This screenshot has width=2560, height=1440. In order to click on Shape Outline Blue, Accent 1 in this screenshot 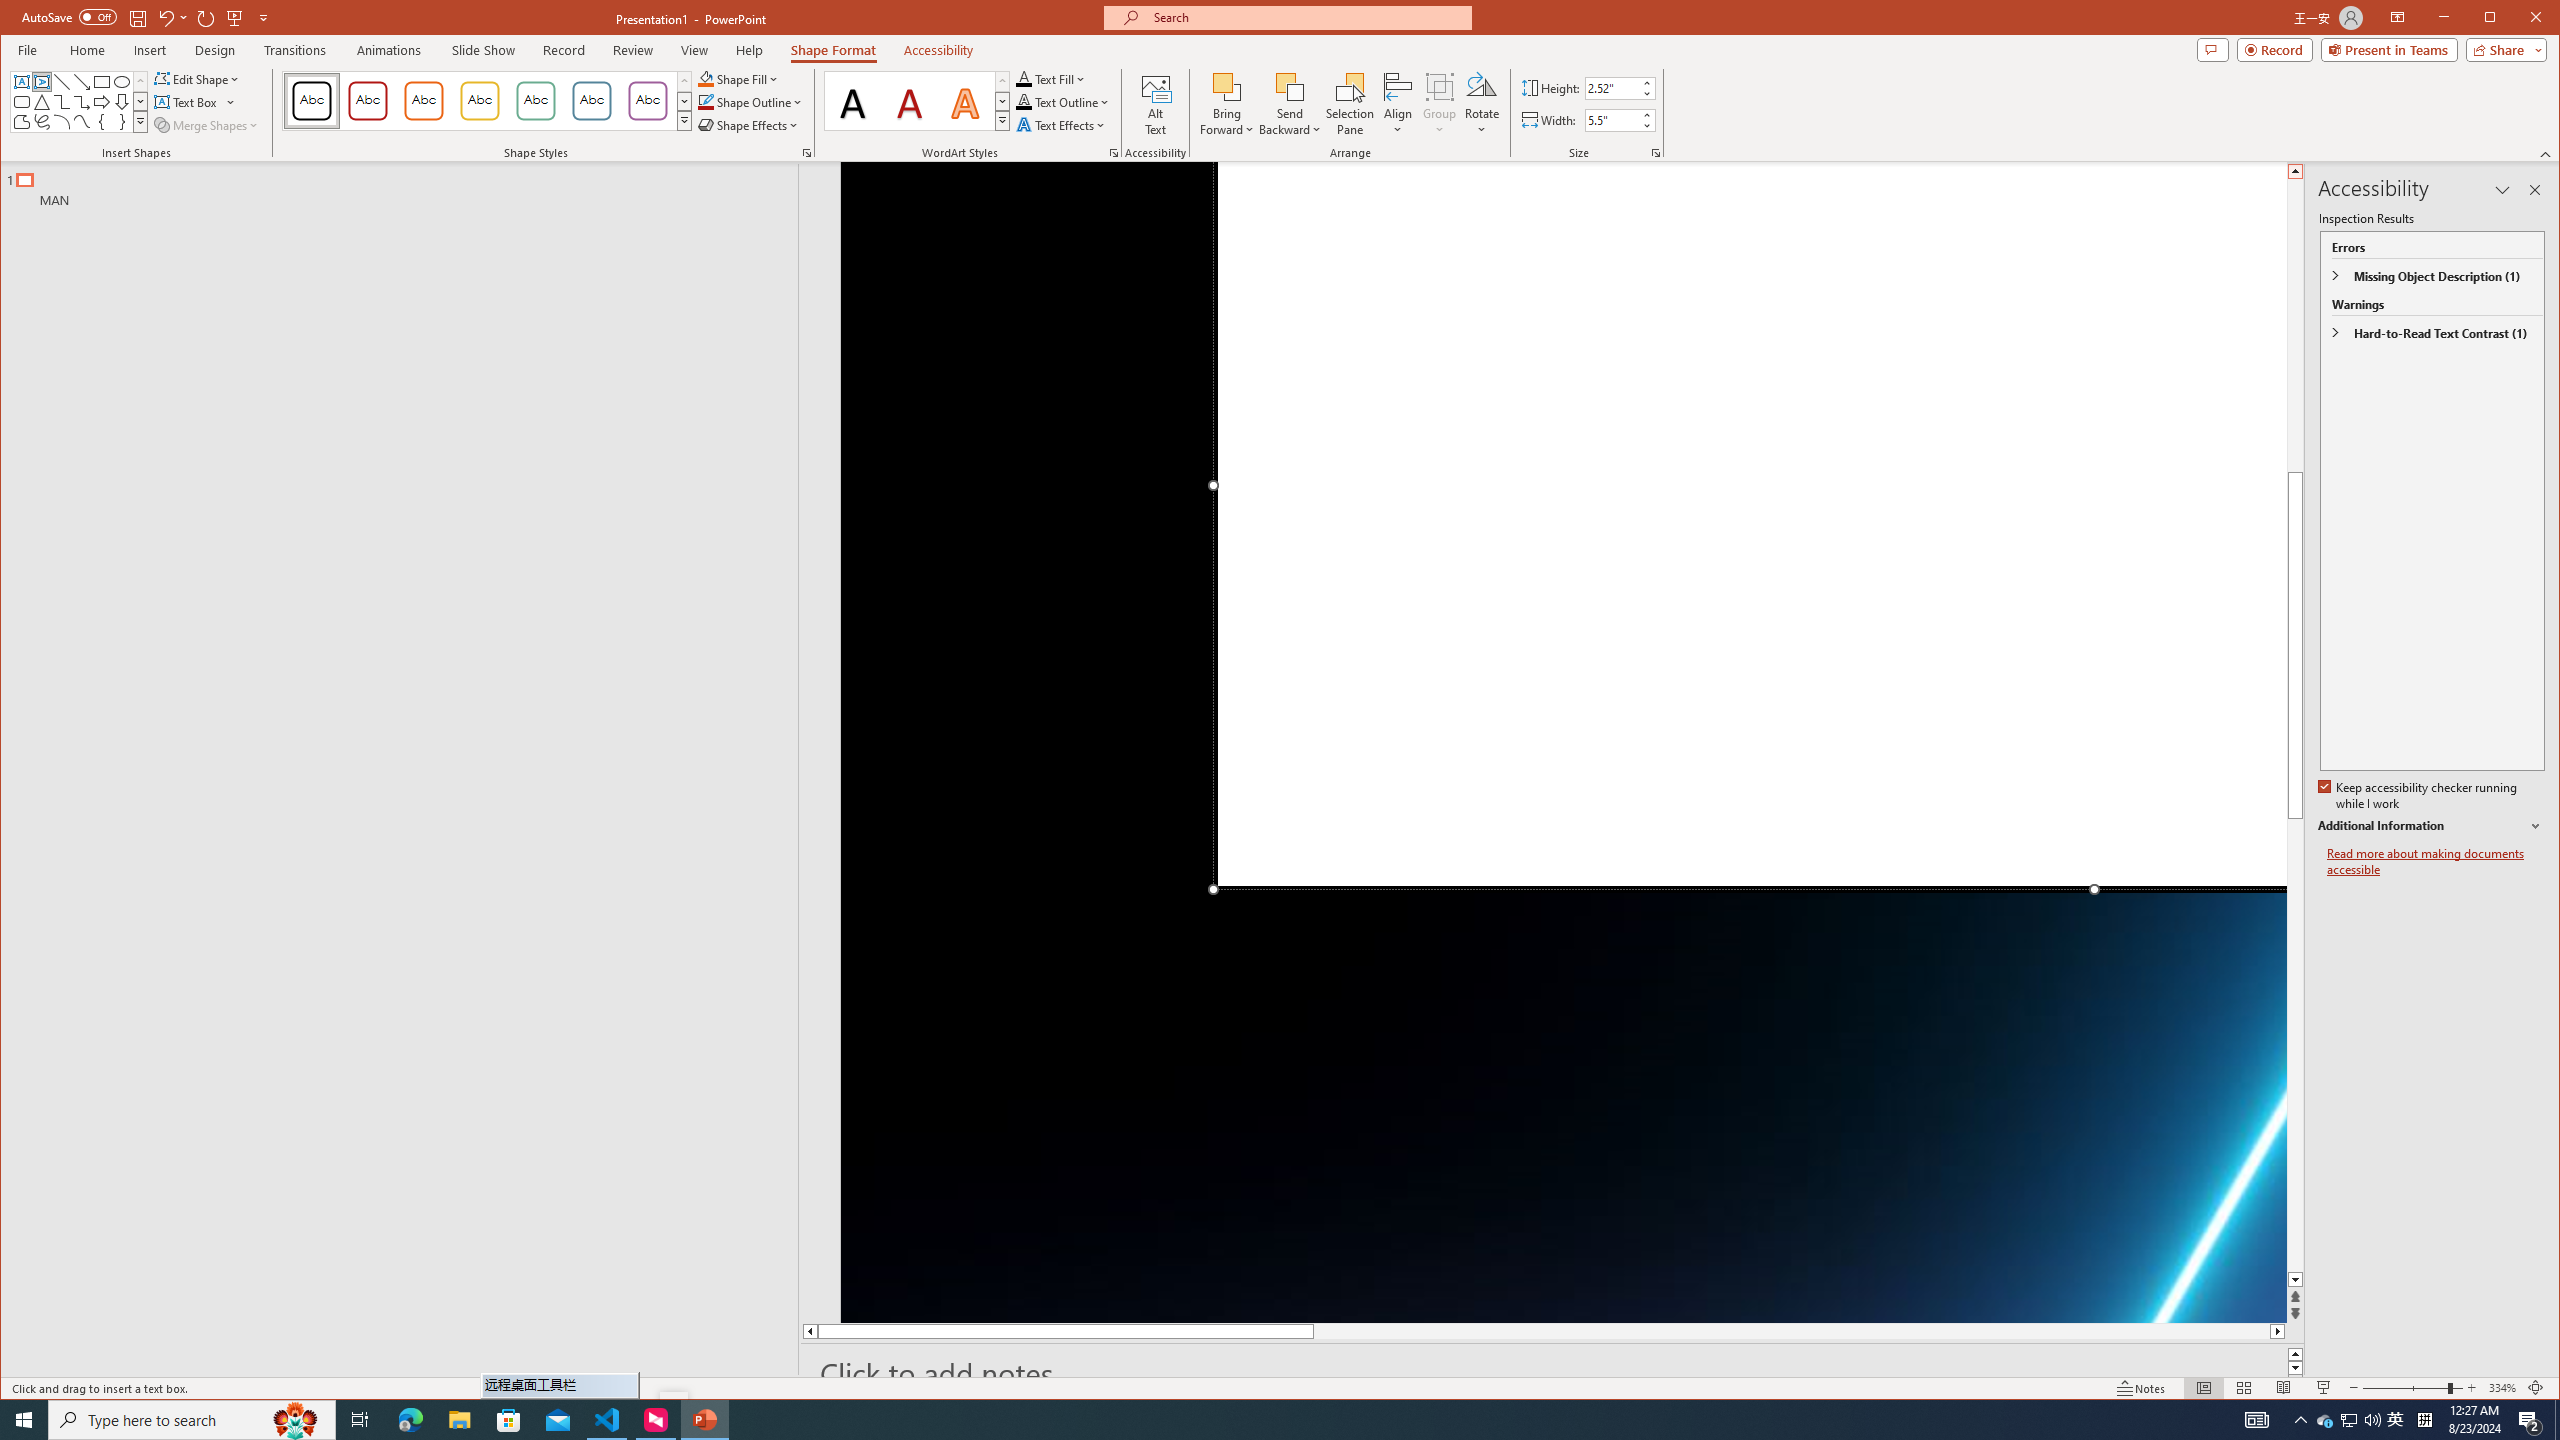, I will do `click(704, 102)`.